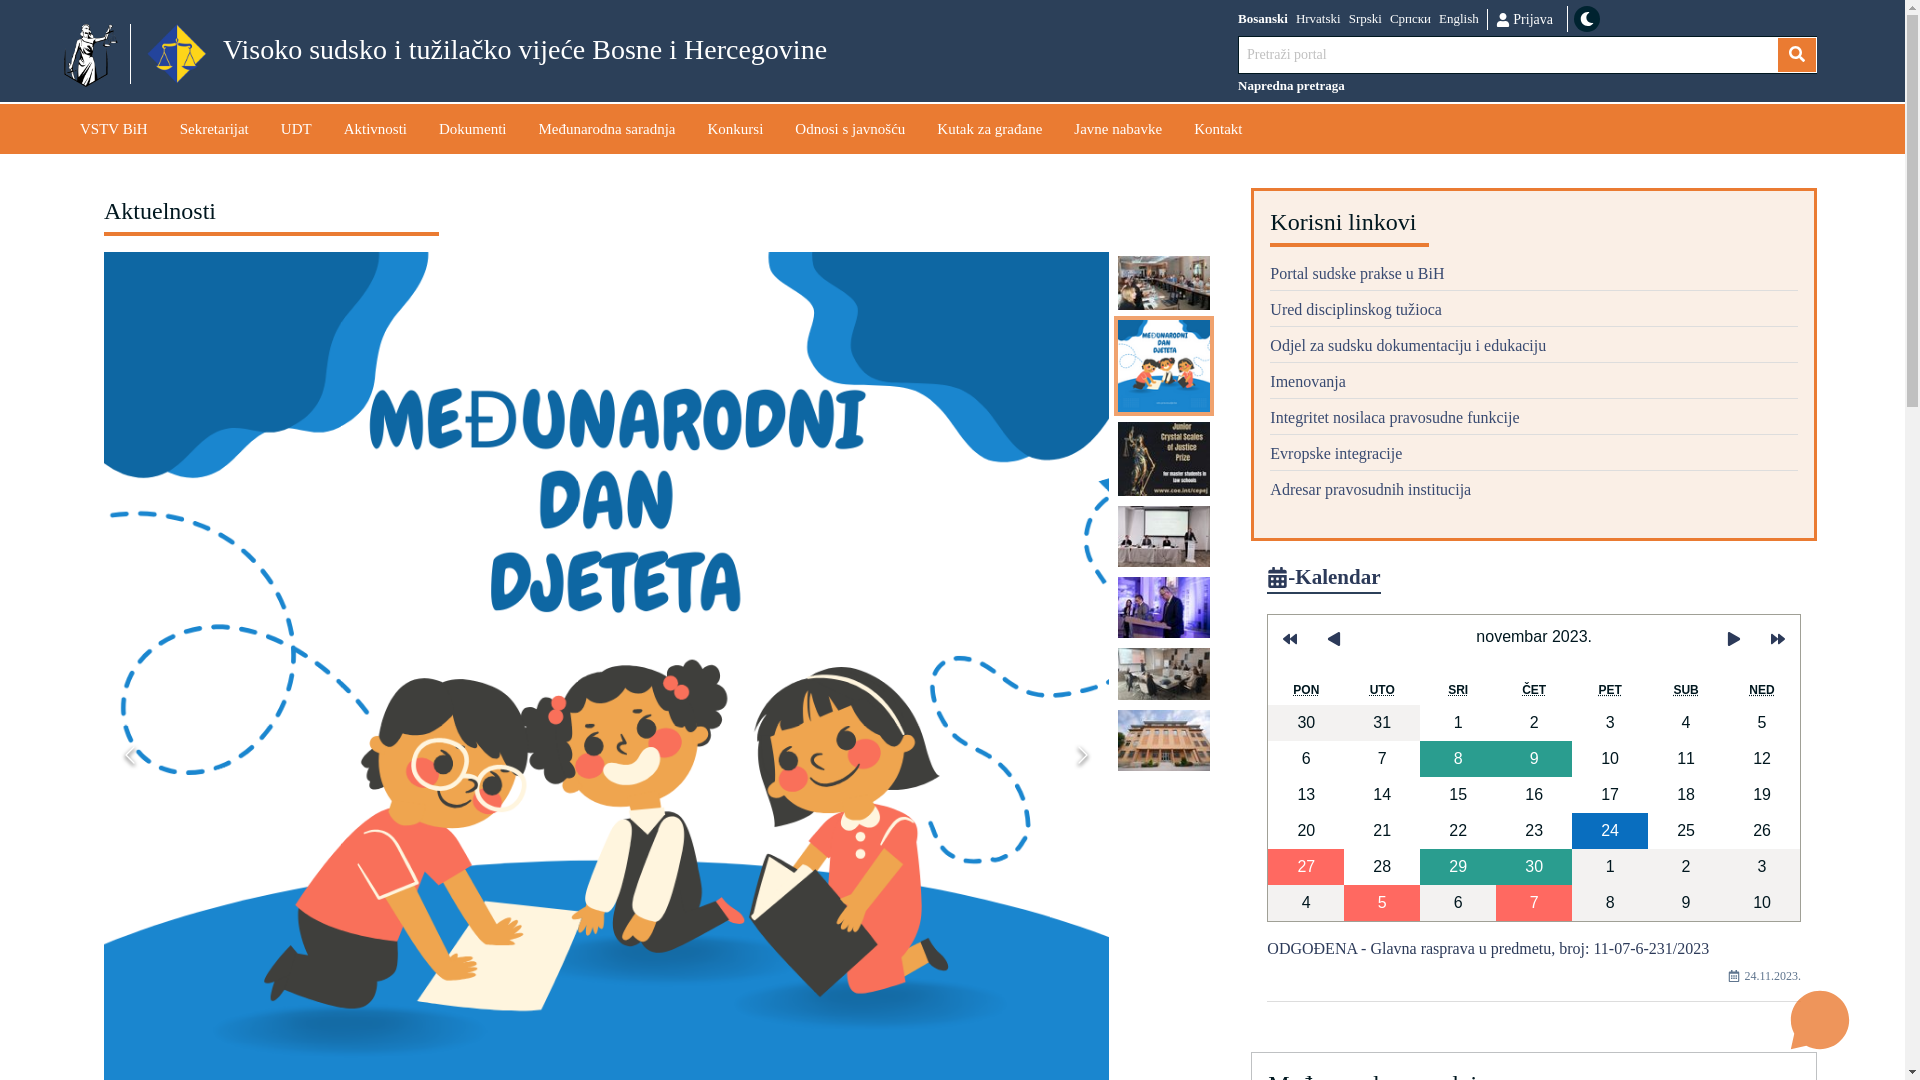 The width and height of the screenshot is (1920, 1080). I want to click on 8, so click(1610, 903).